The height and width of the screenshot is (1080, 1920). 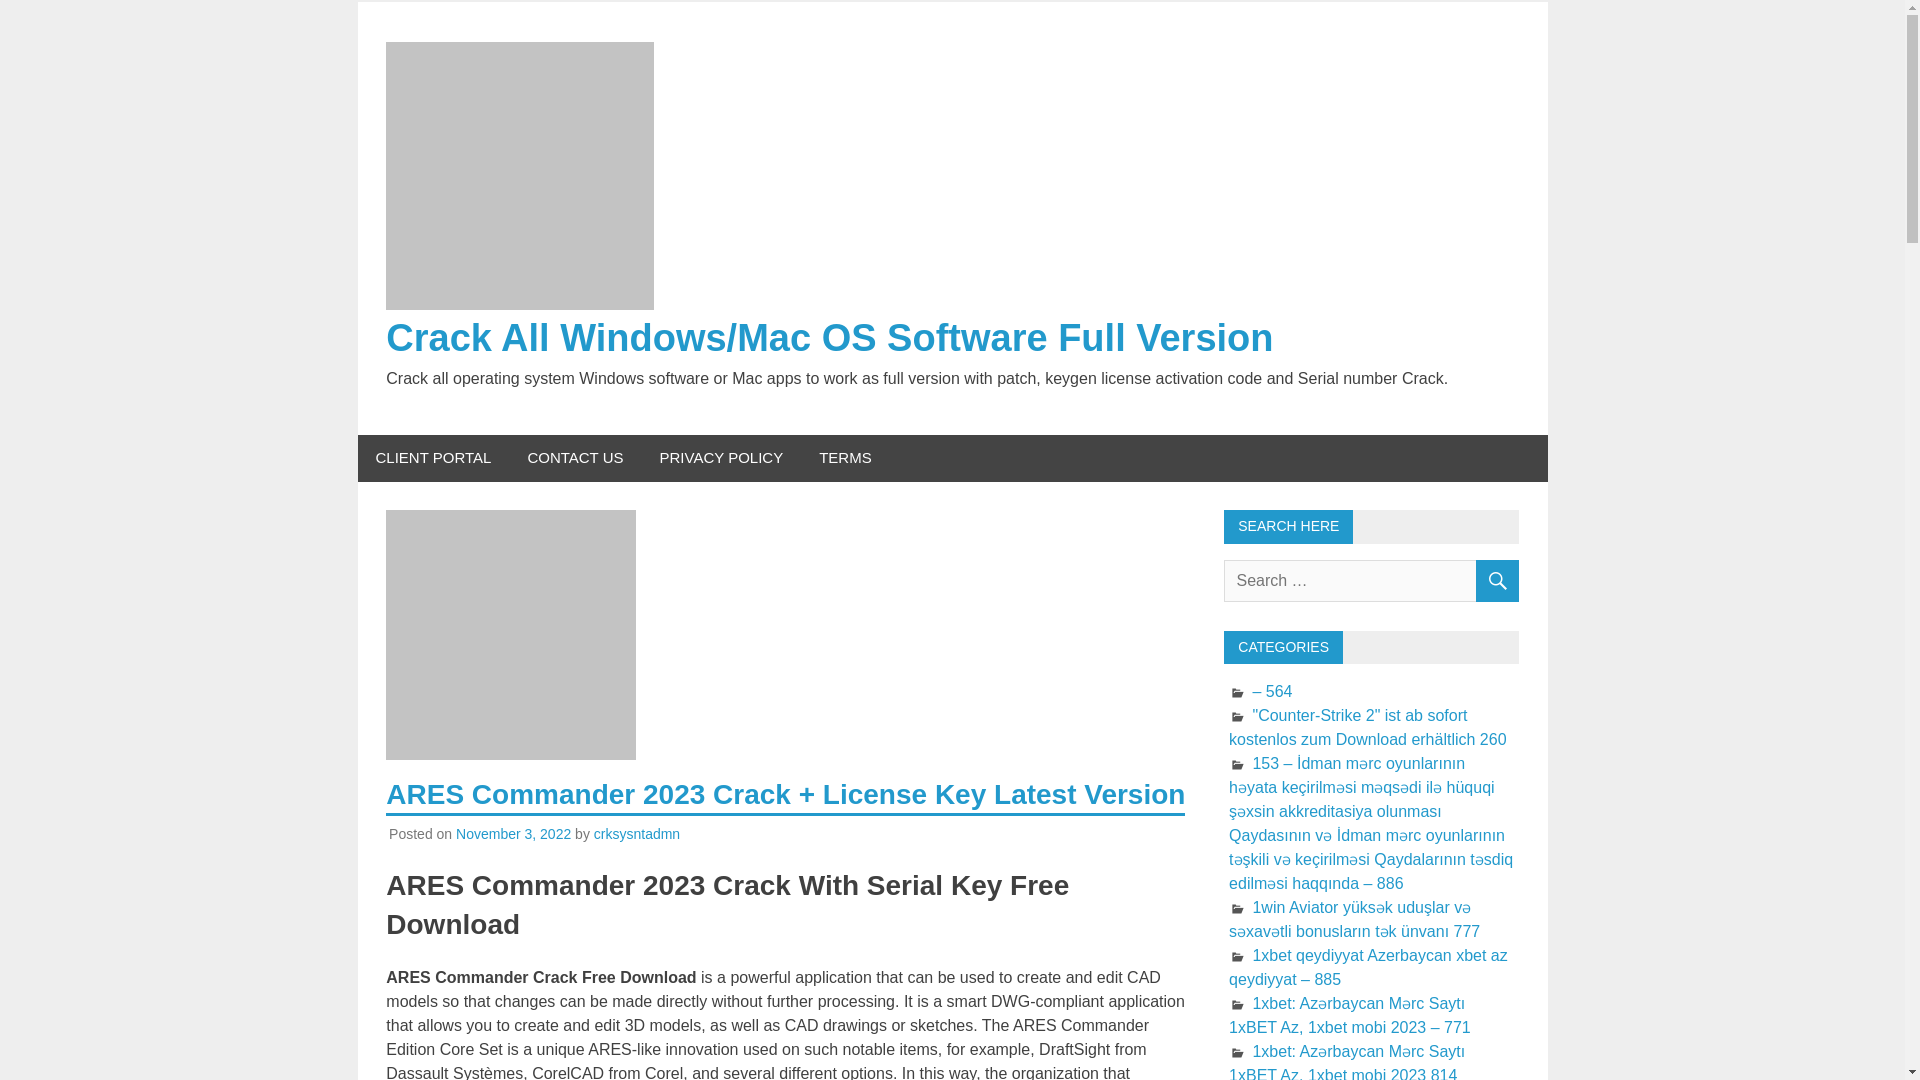 I want to click on PRIVACY POLICY, so click(x=722, y=458).